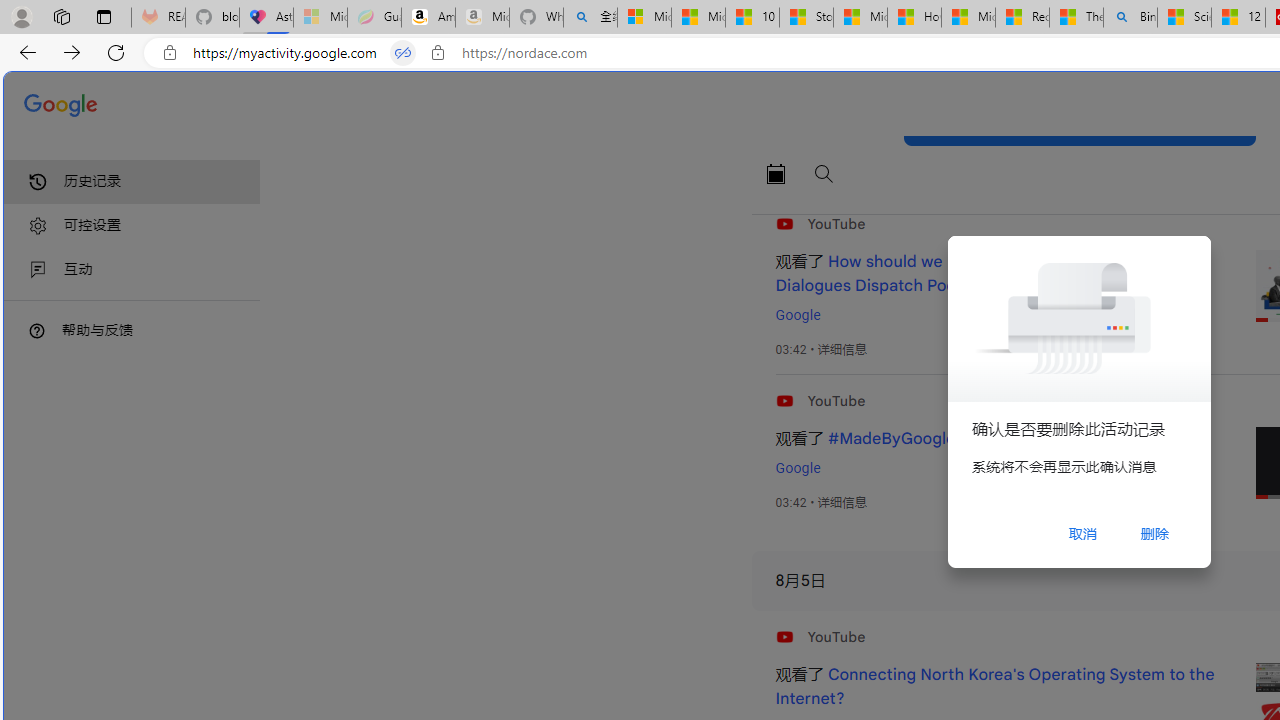 Image resolution: width=1280 pixels, height=720 pixels. What do you see at coordinates (1130, 18) in the screenshot?
I see `Bing` at bounding box center [1130, 18].